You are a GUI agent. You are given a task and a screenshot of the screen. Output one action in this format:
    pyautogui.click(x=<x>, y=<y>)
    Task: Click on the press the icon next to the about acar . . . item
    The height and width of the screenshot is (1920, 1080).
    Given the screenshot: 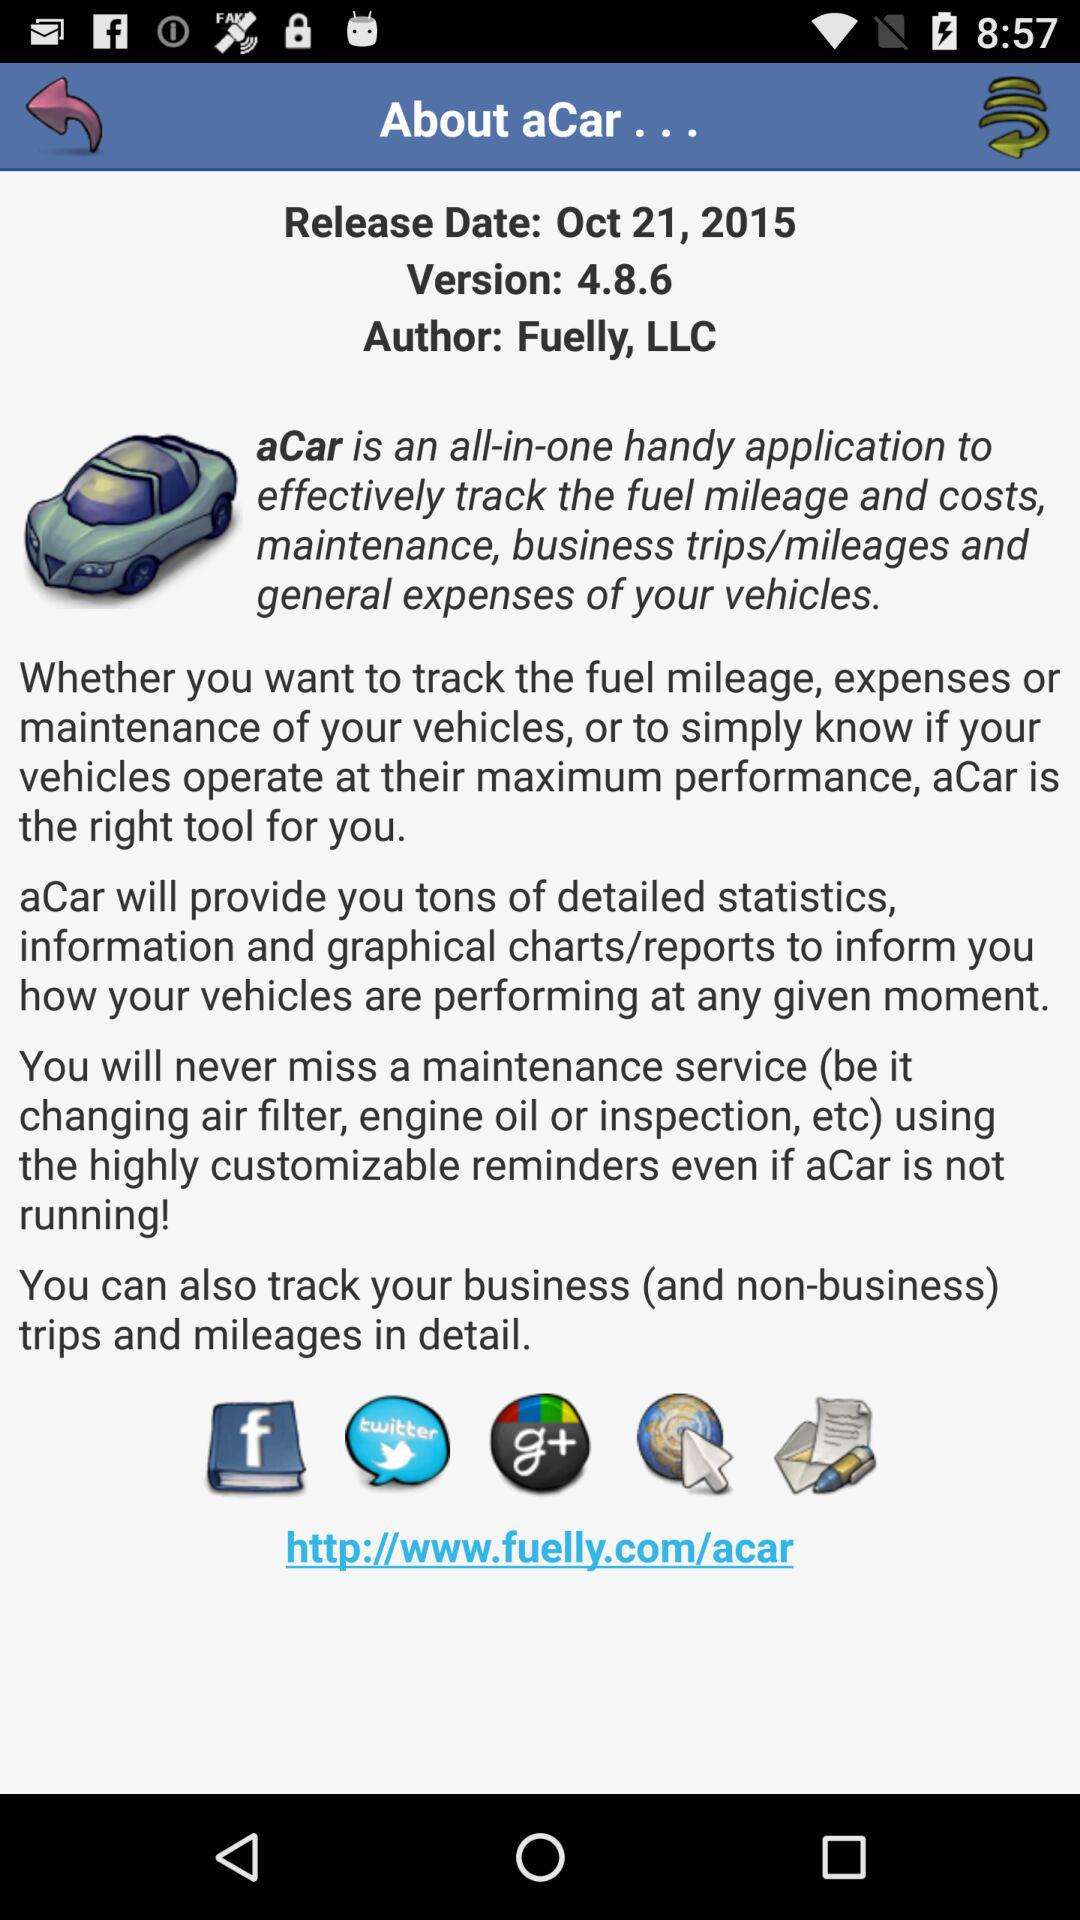 What is the action you would take?
    pyautogui.click(x=1014, y=118)
    